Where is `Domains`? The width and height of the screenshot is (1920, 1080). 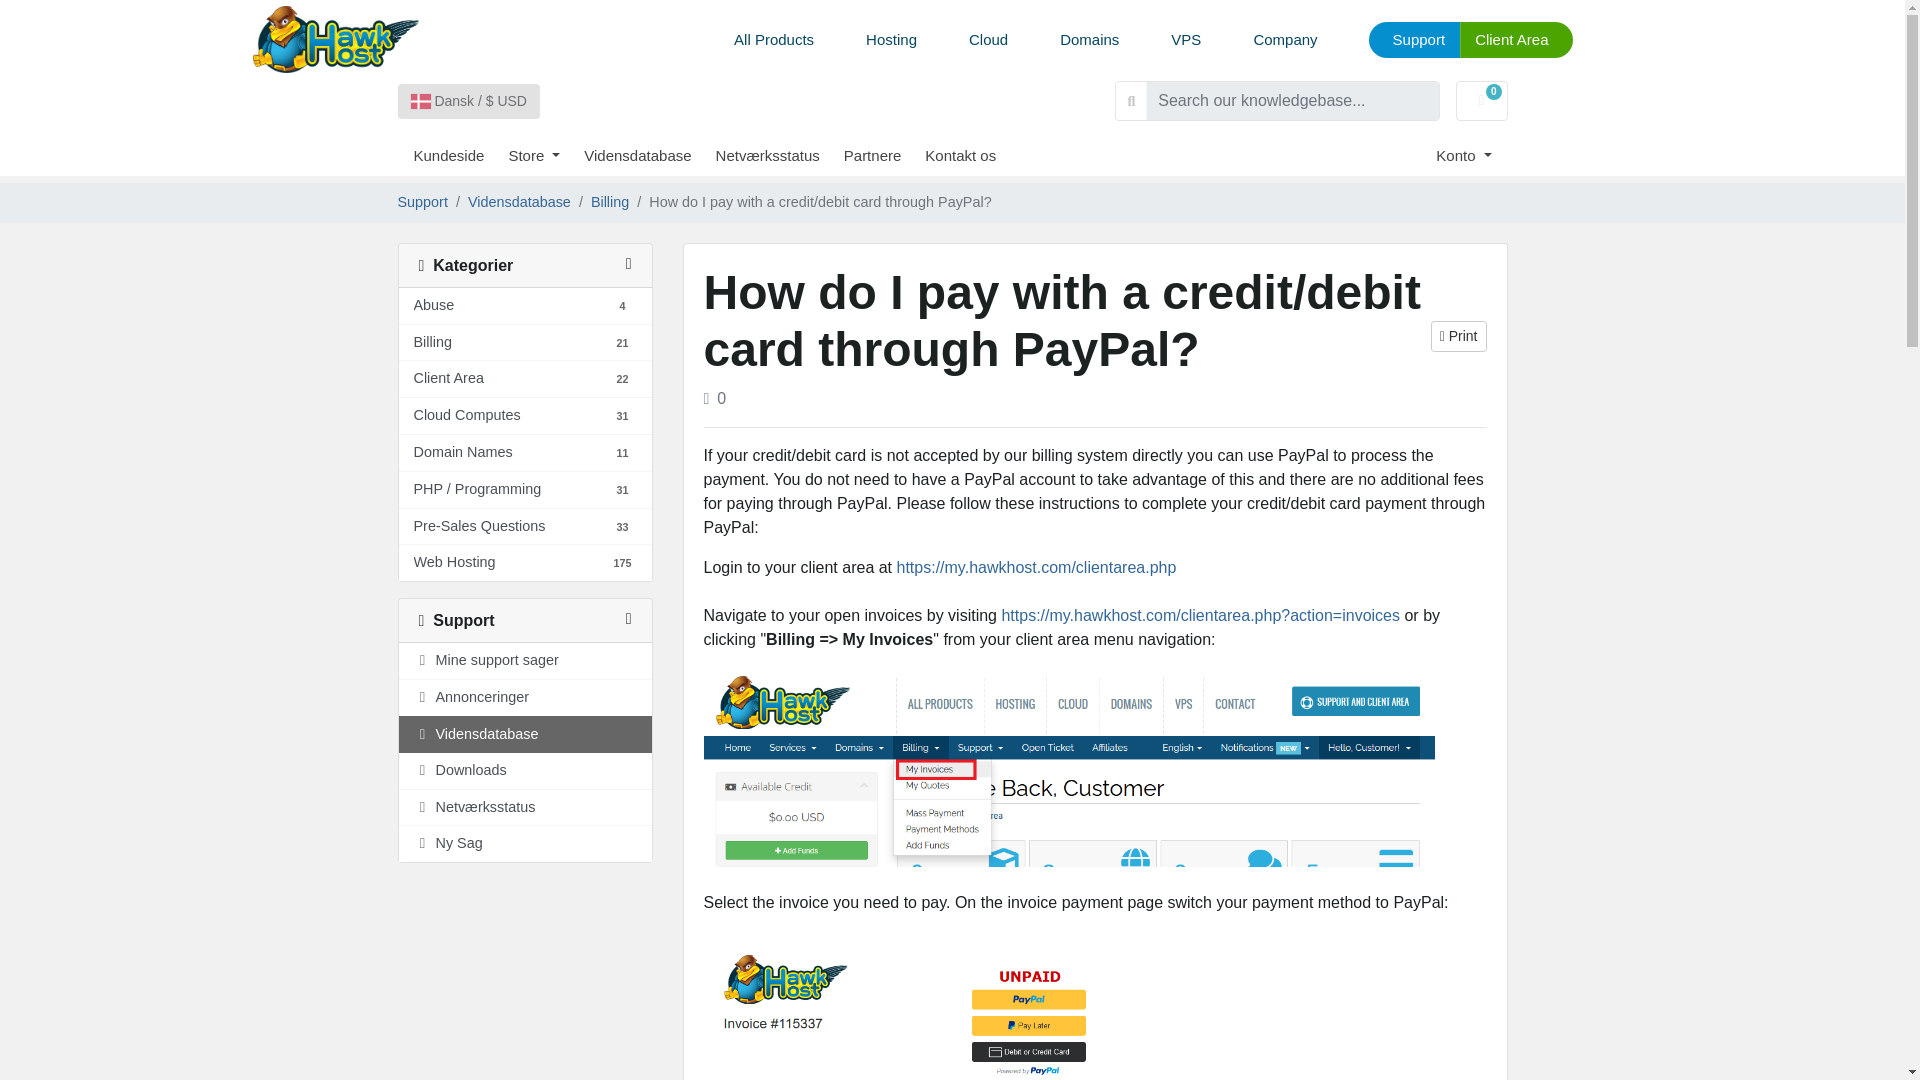 Domains is located at coordinates (454, 562).